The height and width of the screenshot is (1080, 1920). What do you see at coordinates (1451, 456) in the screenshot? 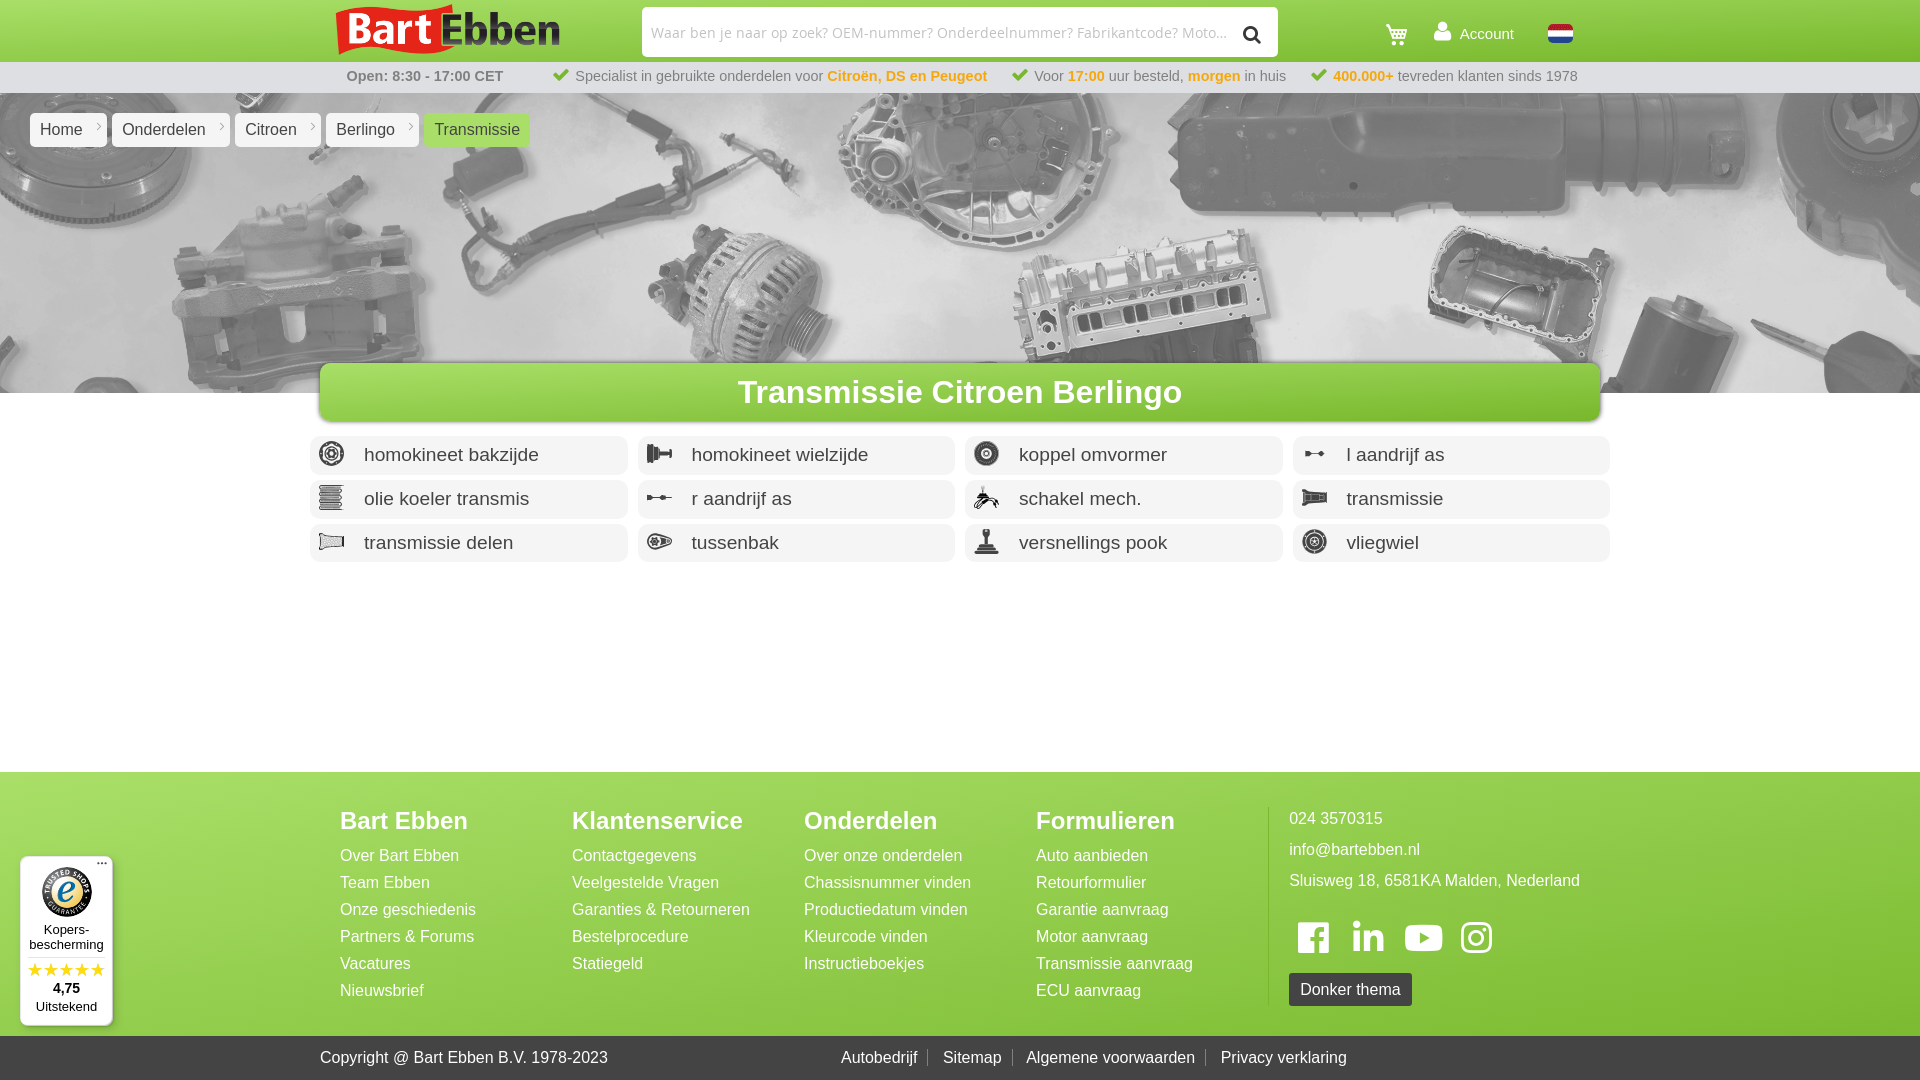
I see `l aandrijf as` at bounding box center [1451, 456].